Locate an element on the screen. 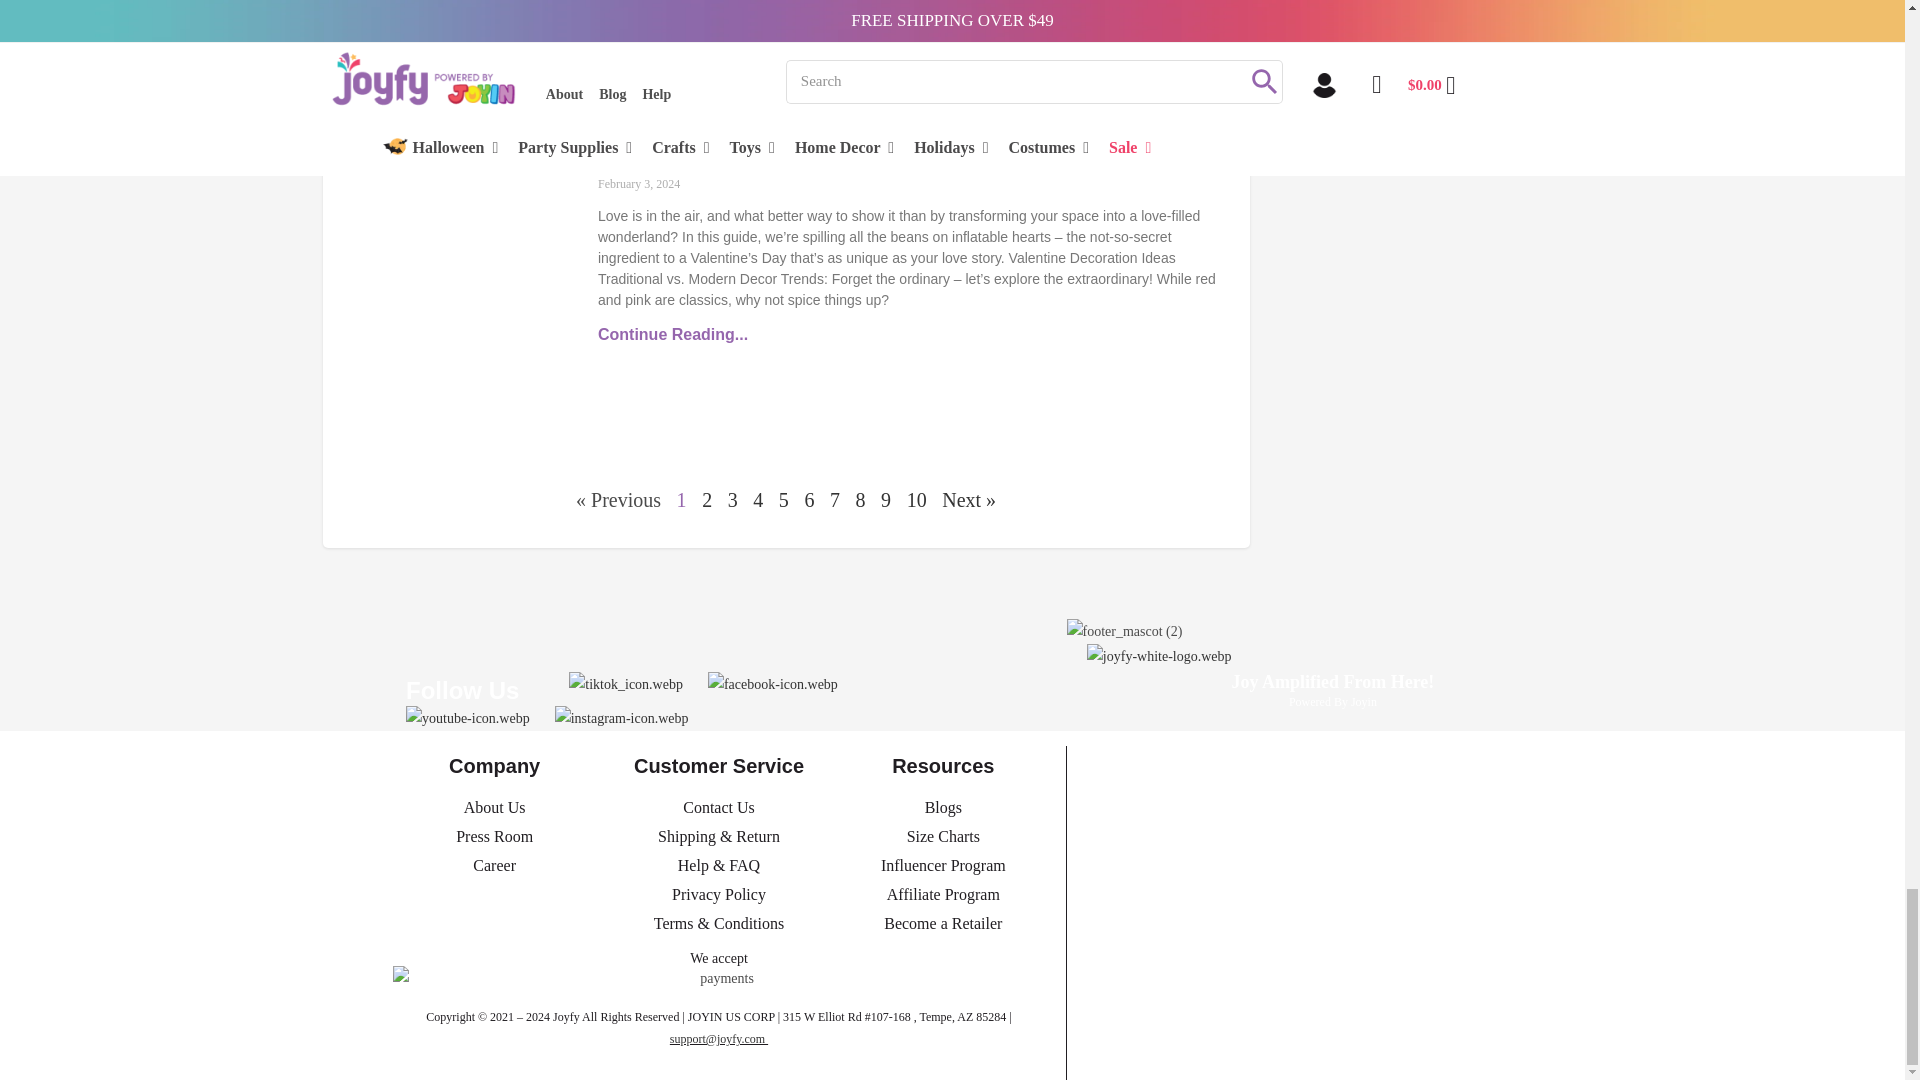 The height and width of the screenshot is (1080, 1920). instagram-icon.webp is located at coordinates (622, 718).